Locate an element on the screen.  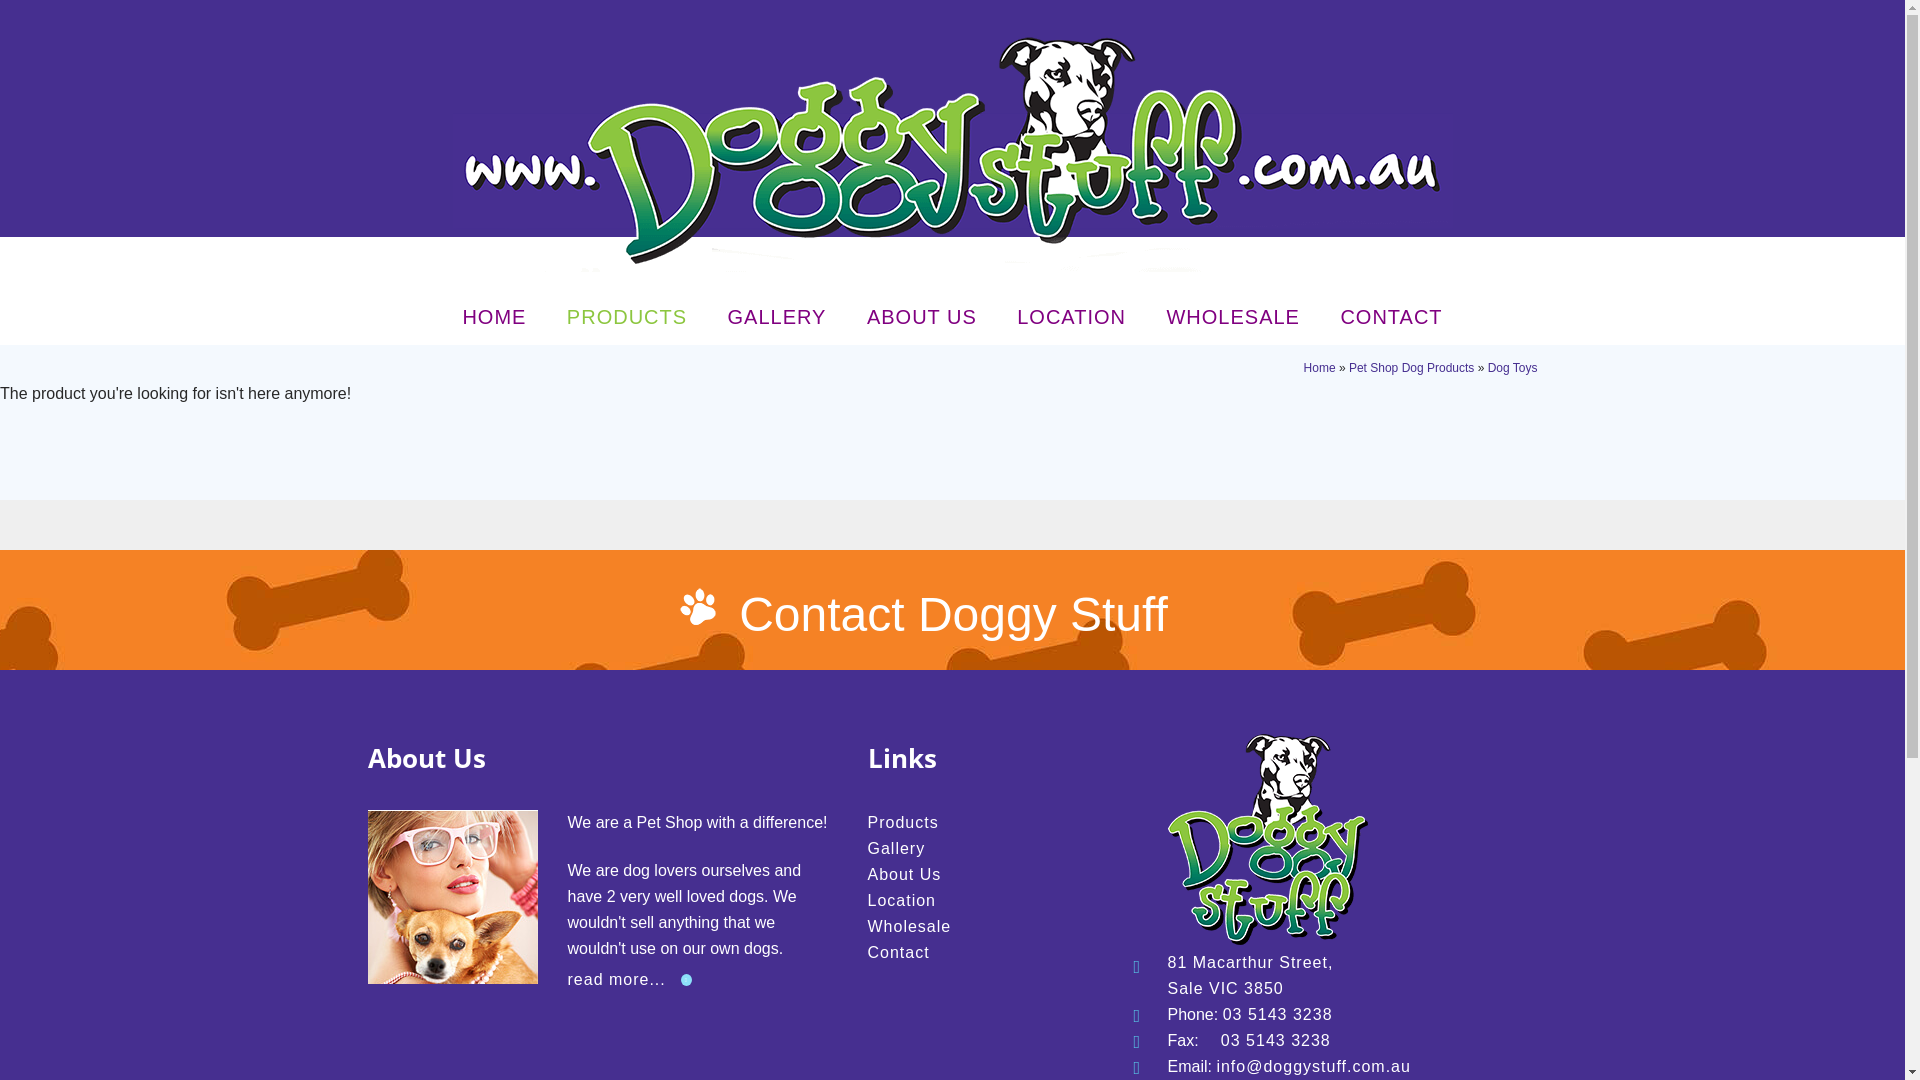
GALLERY is located at coordinates (778, 317).